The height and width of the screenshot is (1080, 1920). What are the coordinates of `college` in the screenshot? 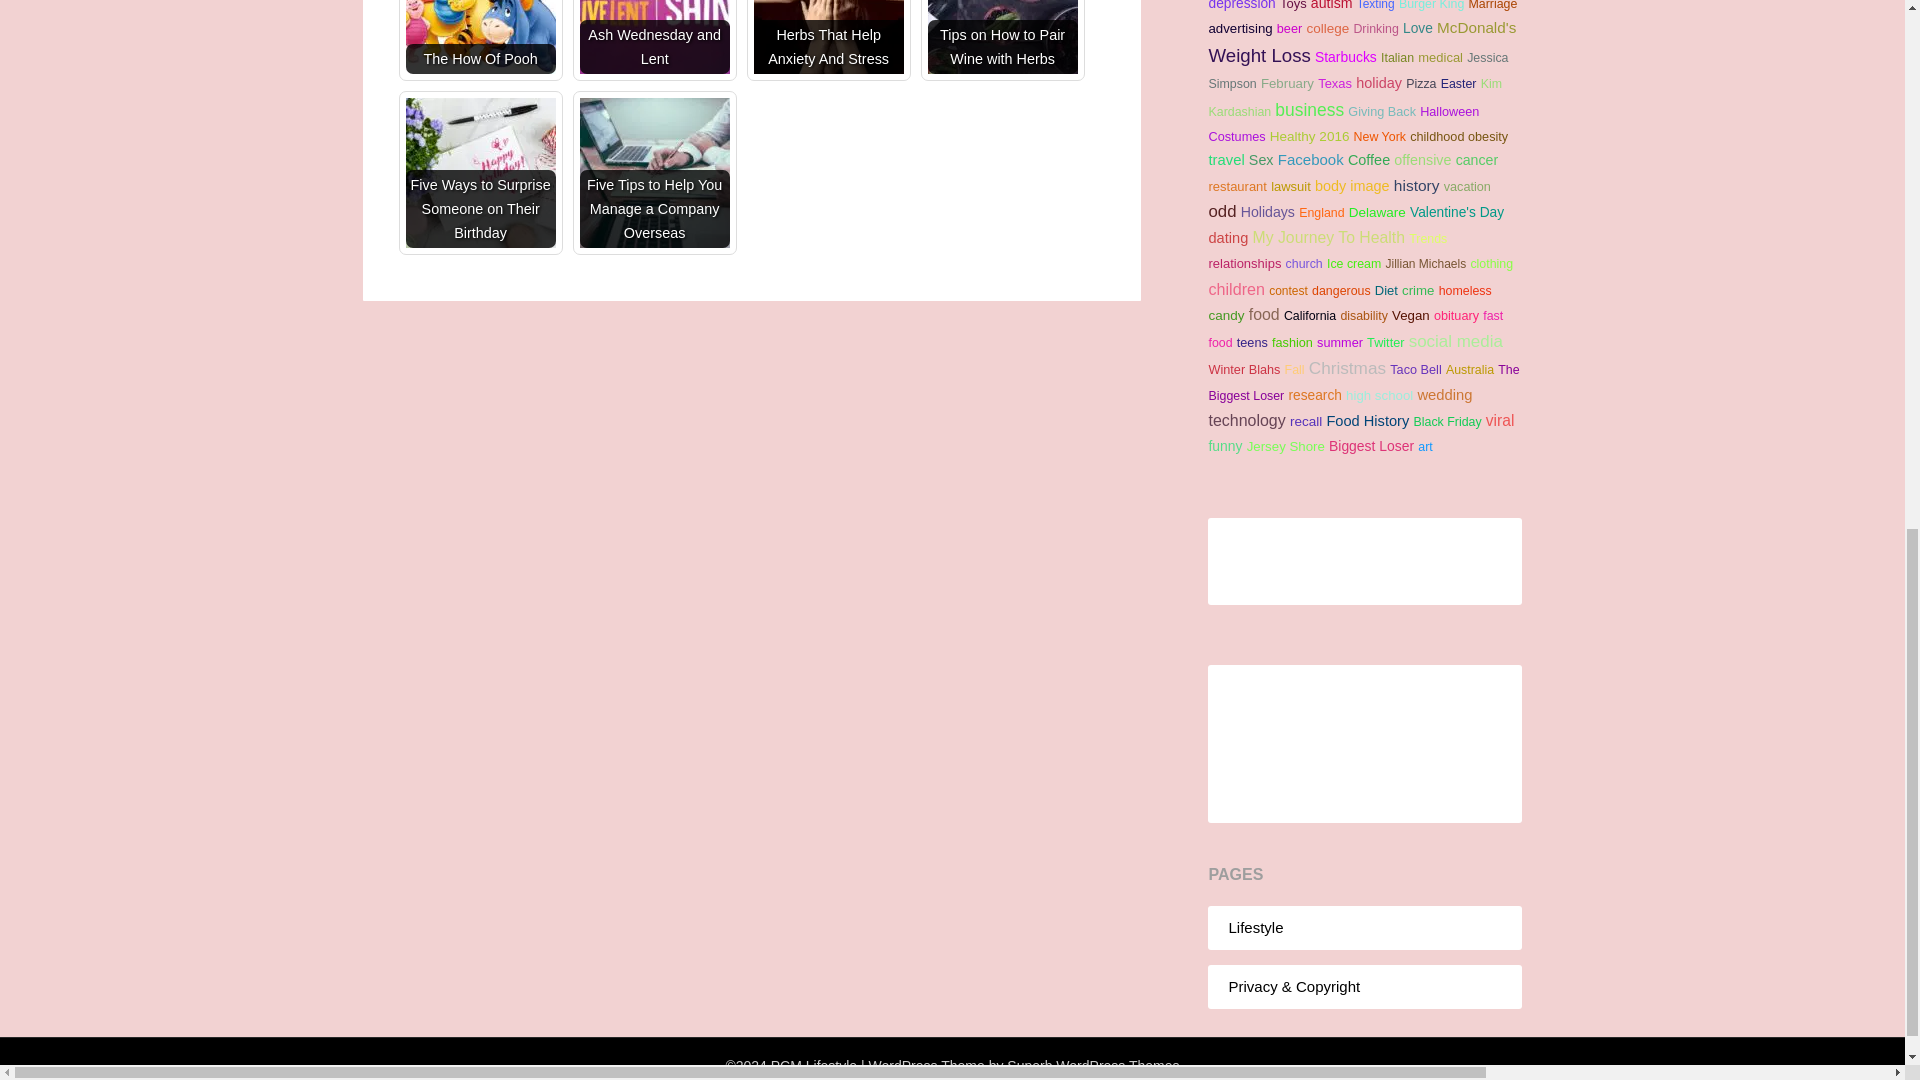 It's located at (1327, 28).